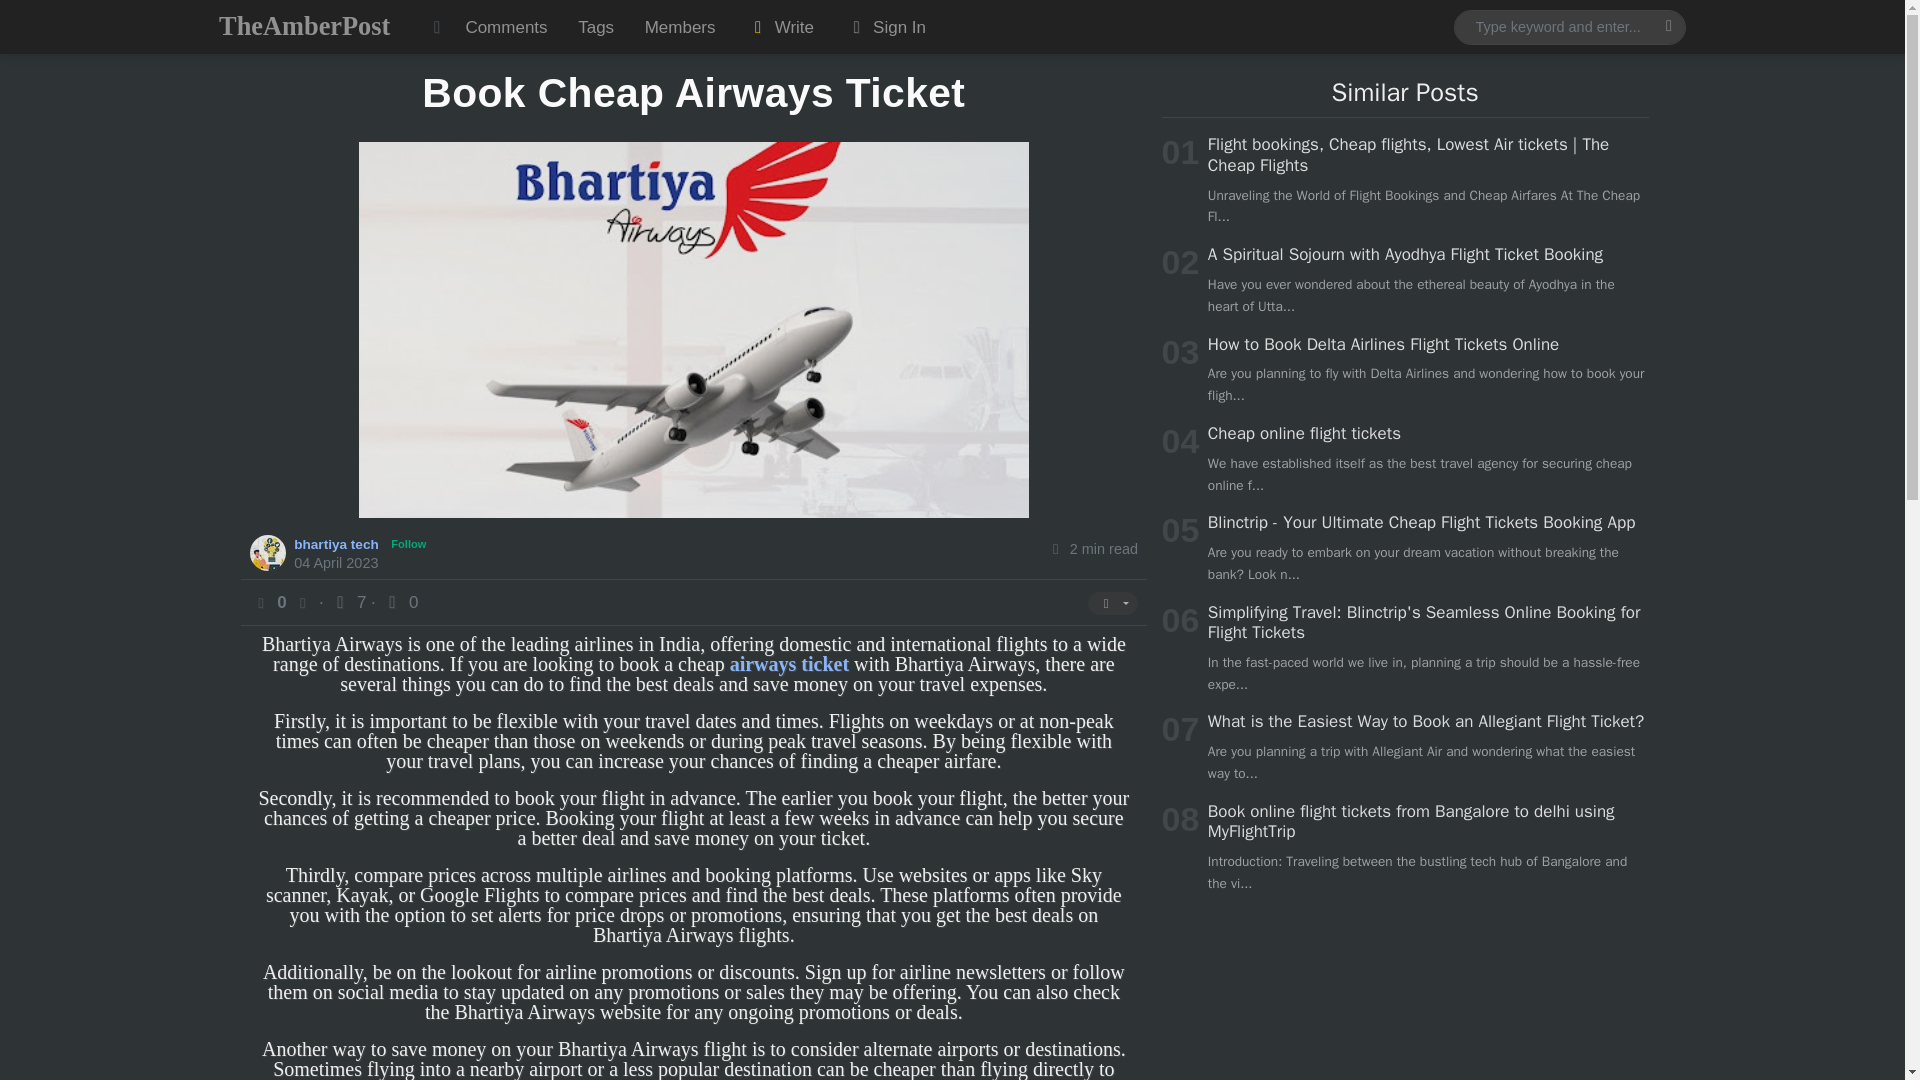 The height and width of the screenshot is (1080, 1920). I want to click on Comments, so click(506, 27).